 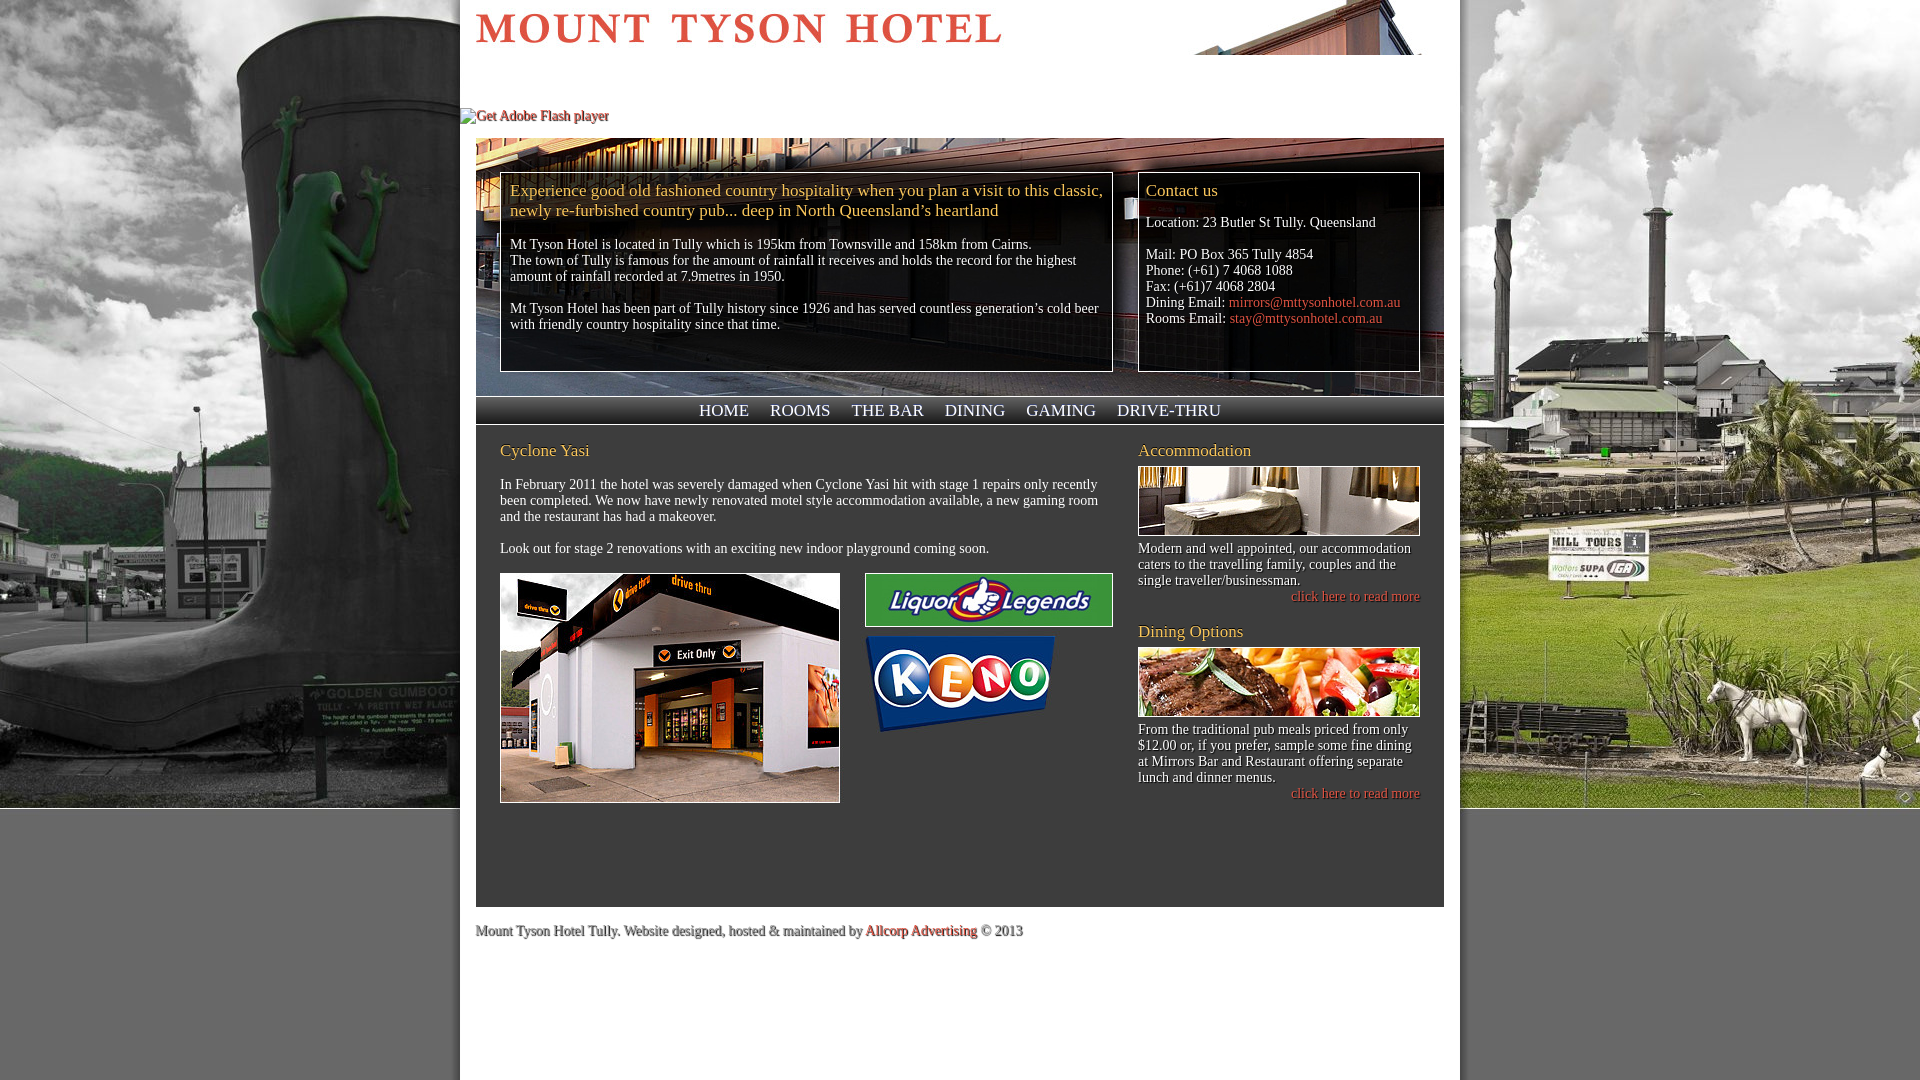 What do you see at coordinates (1356, 596) in the screenshot?
I see `click here to read more` at bounding box center [1356, 596].